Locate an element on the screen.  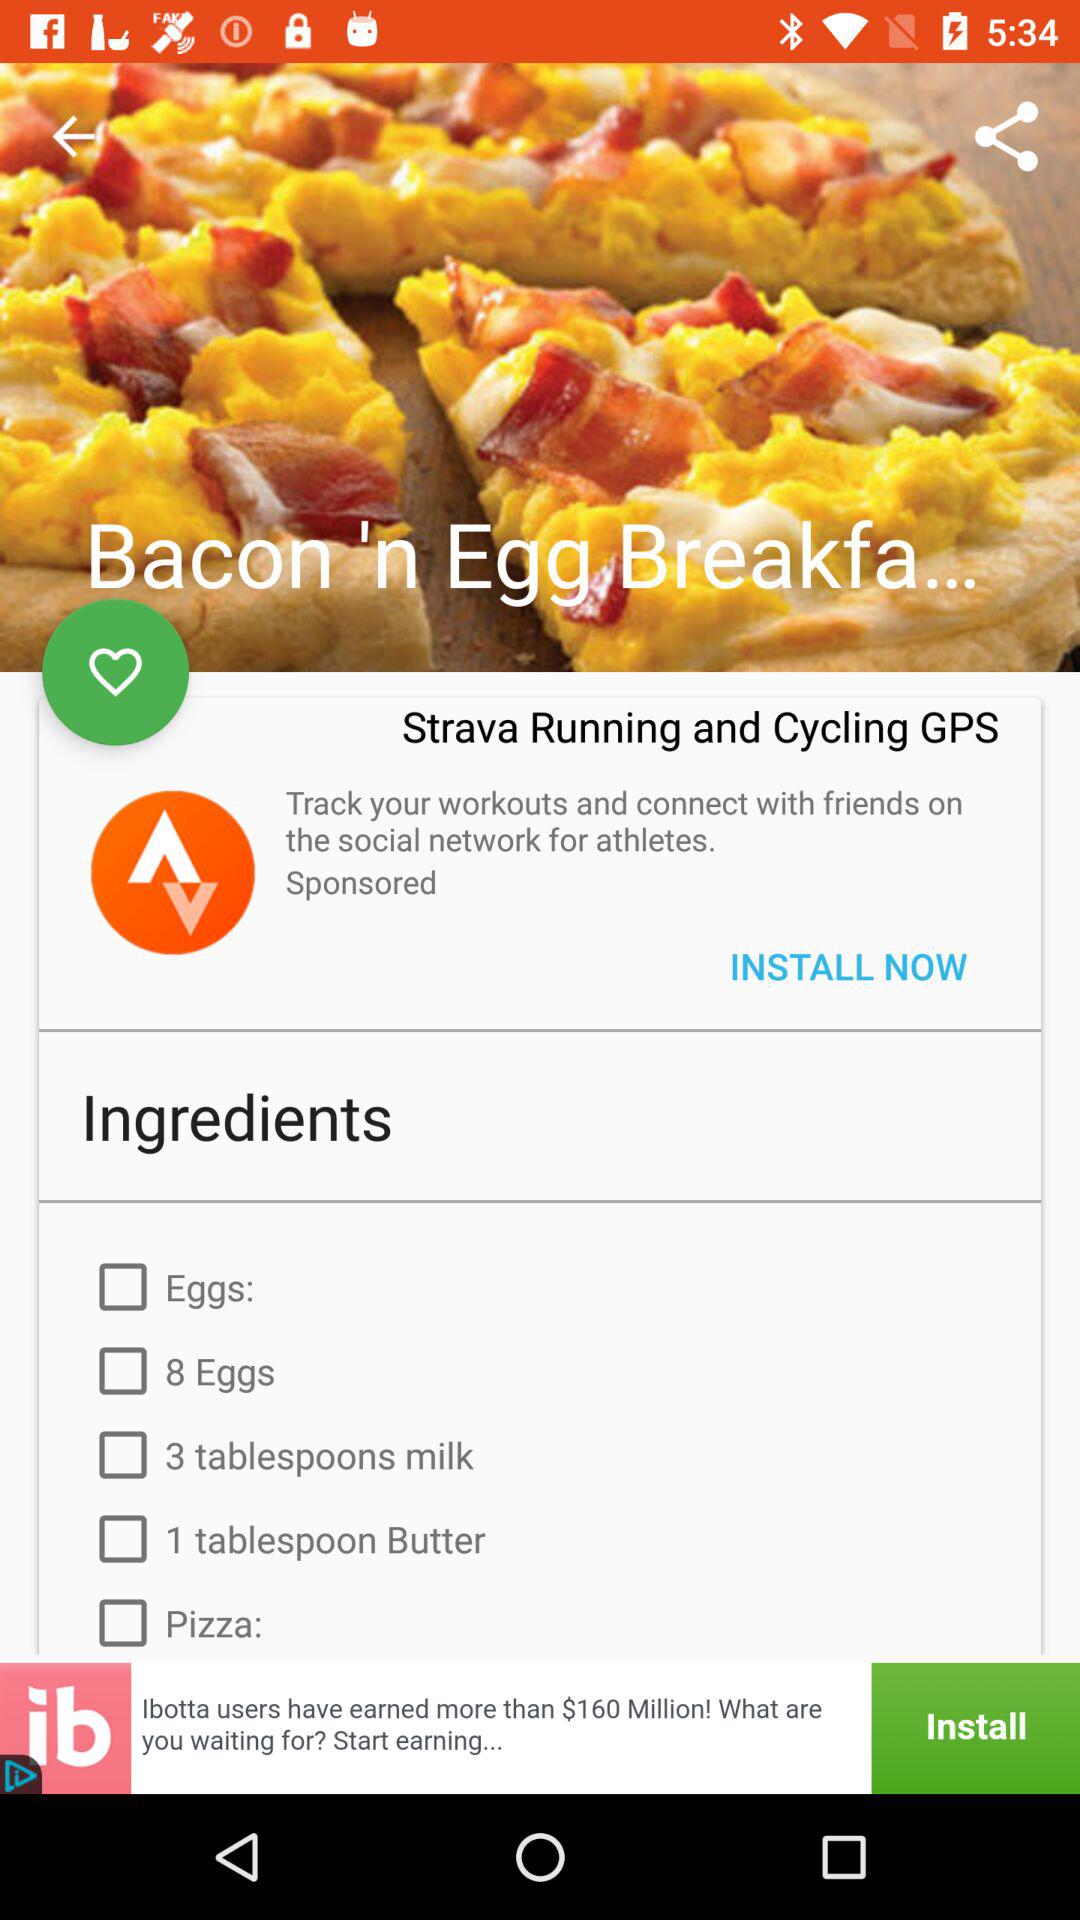
click item below the 1 tablespoon butter is located at coordinates (540, 1618).